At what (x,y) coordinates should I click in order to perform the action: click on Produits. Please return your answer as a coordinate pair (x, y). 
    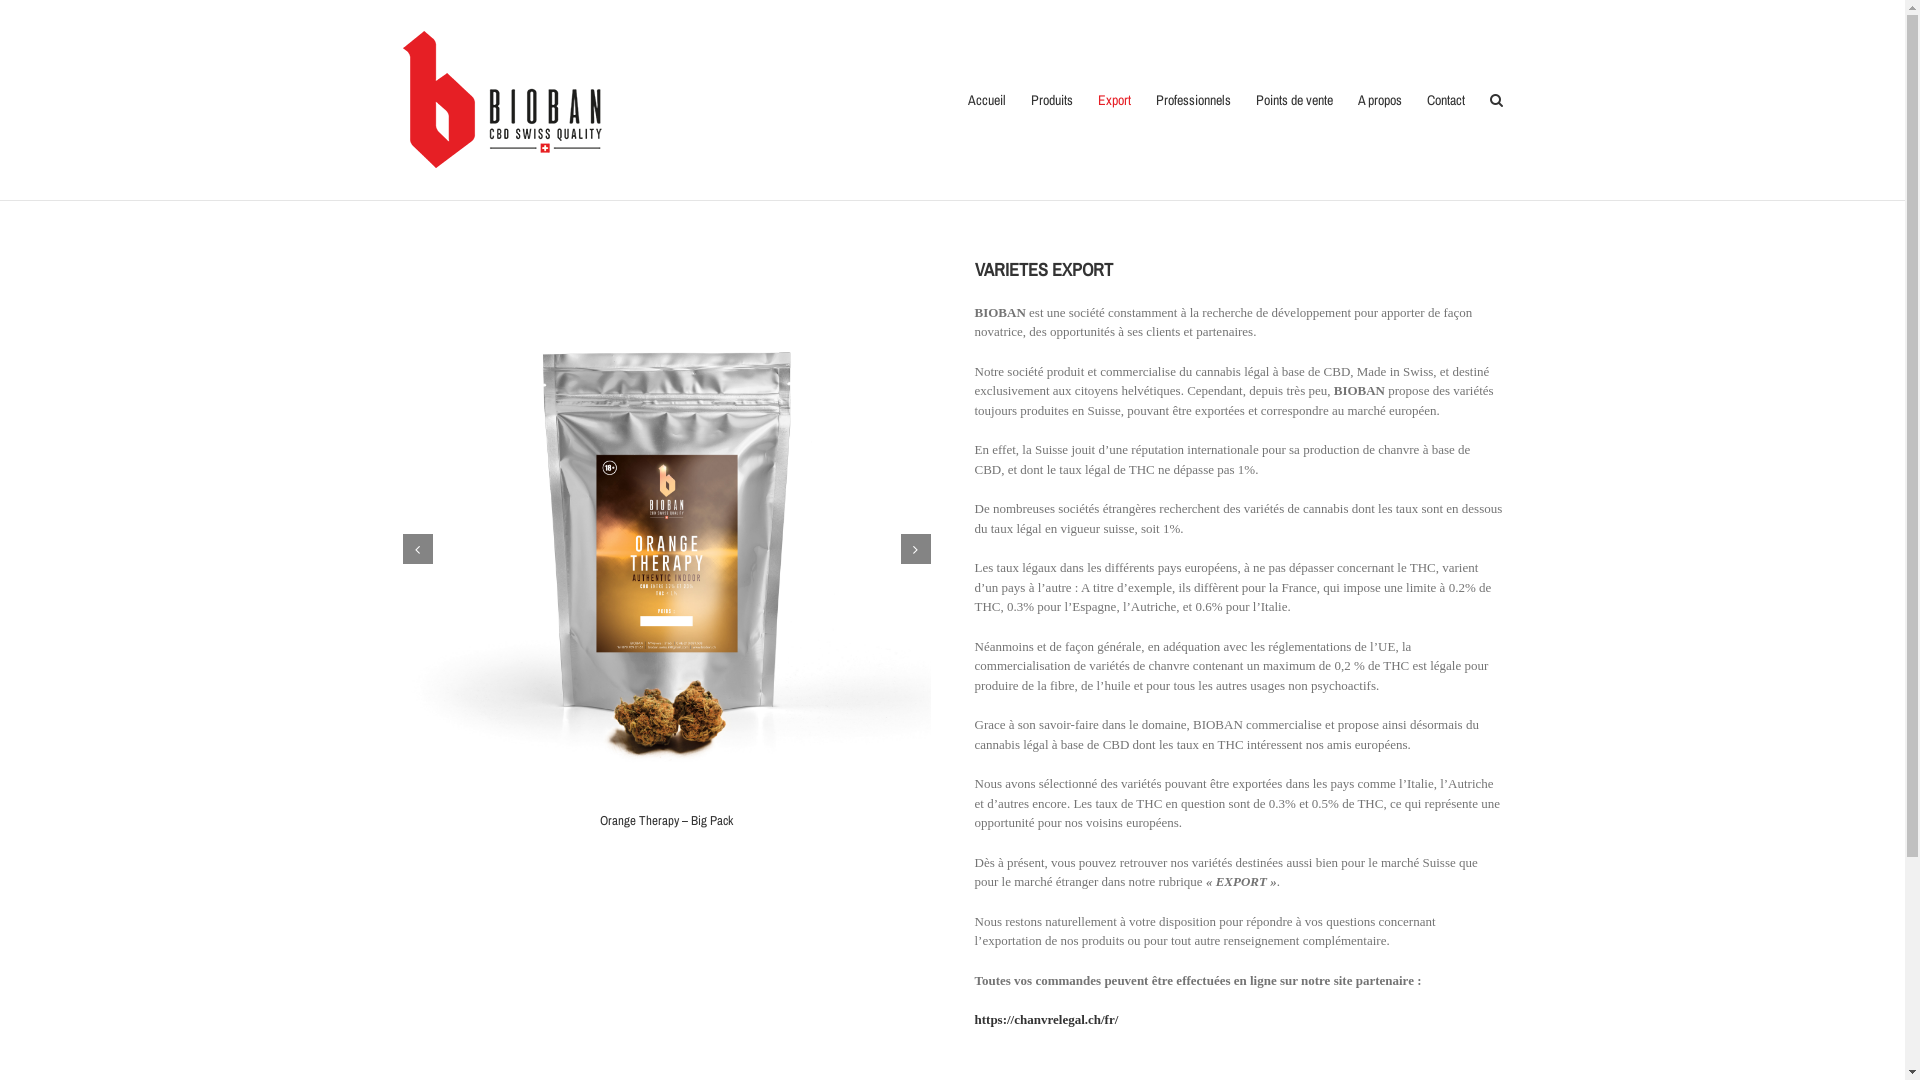
    Looking at the image, I should click on (1051, 100).